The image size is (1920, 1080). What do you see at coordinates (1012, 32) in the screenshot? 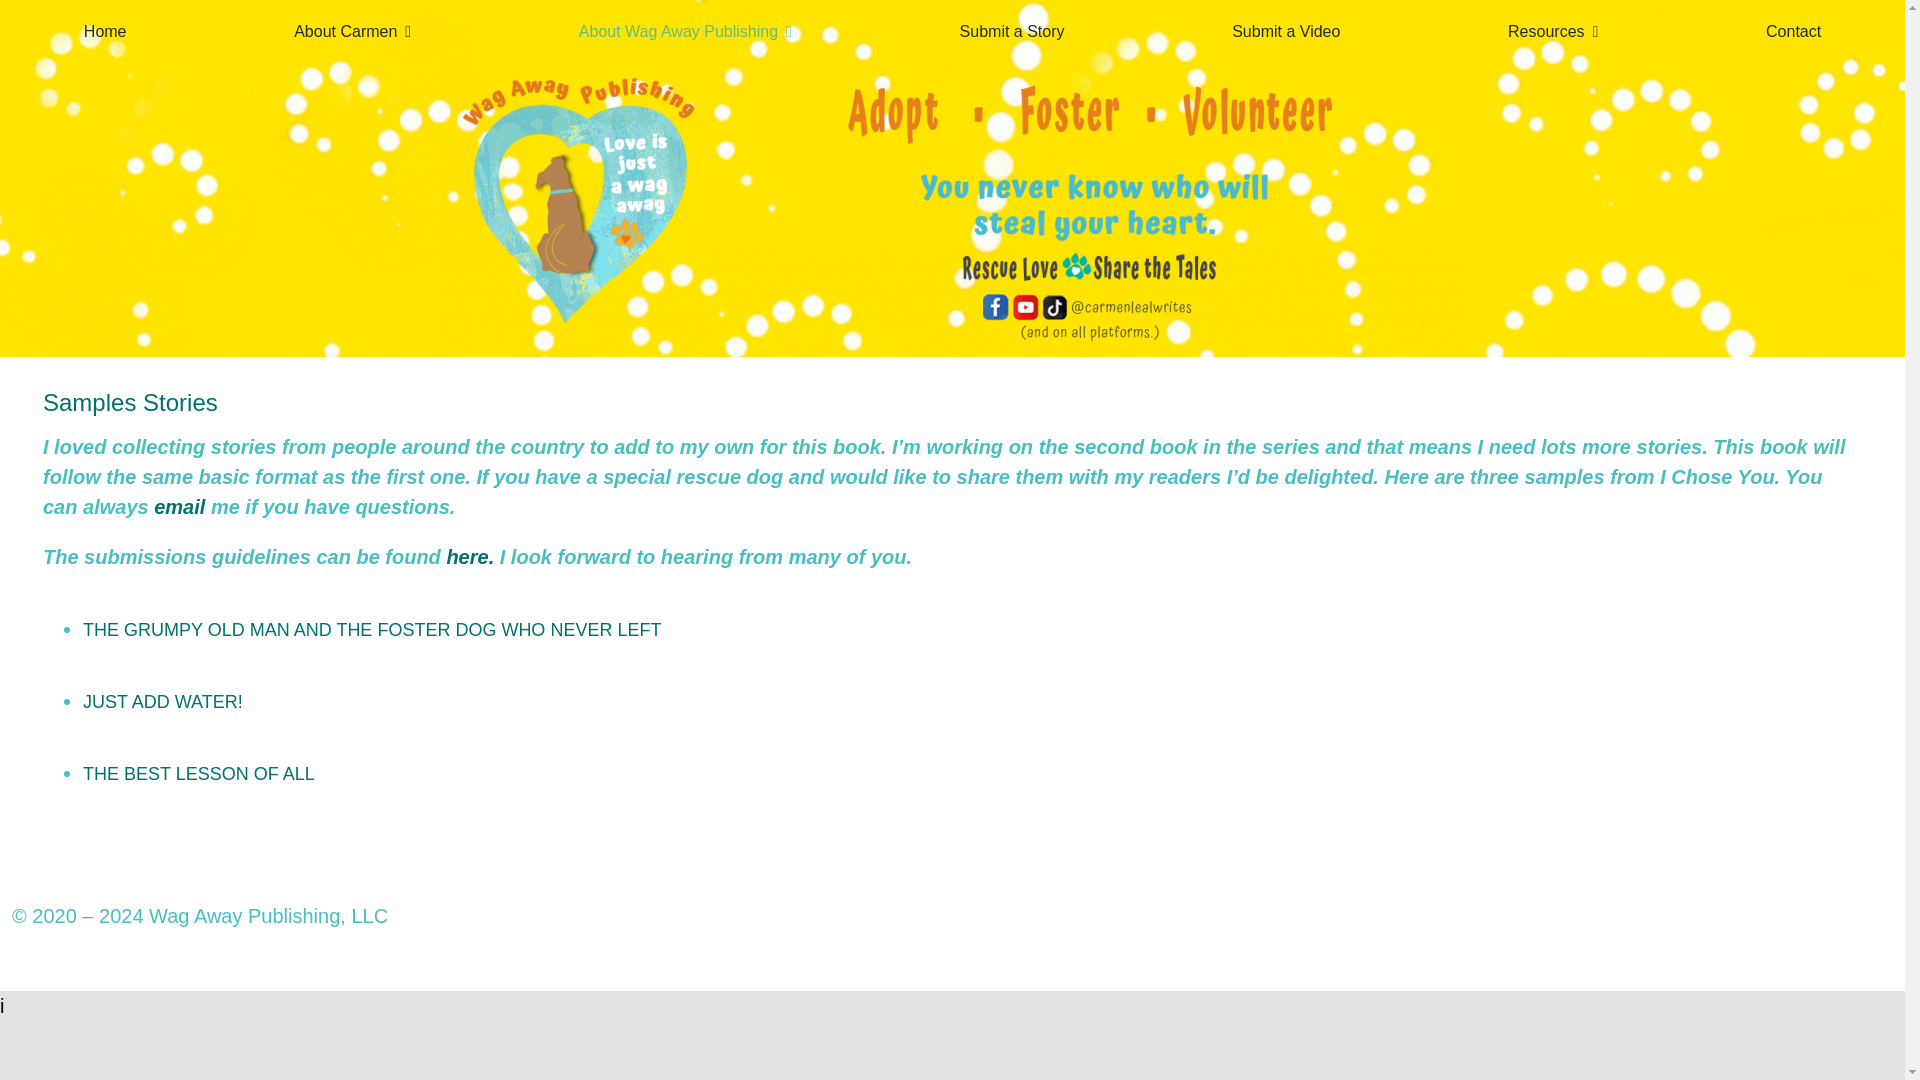
I see `Submit a Story` at bounding box center [1012, 32].